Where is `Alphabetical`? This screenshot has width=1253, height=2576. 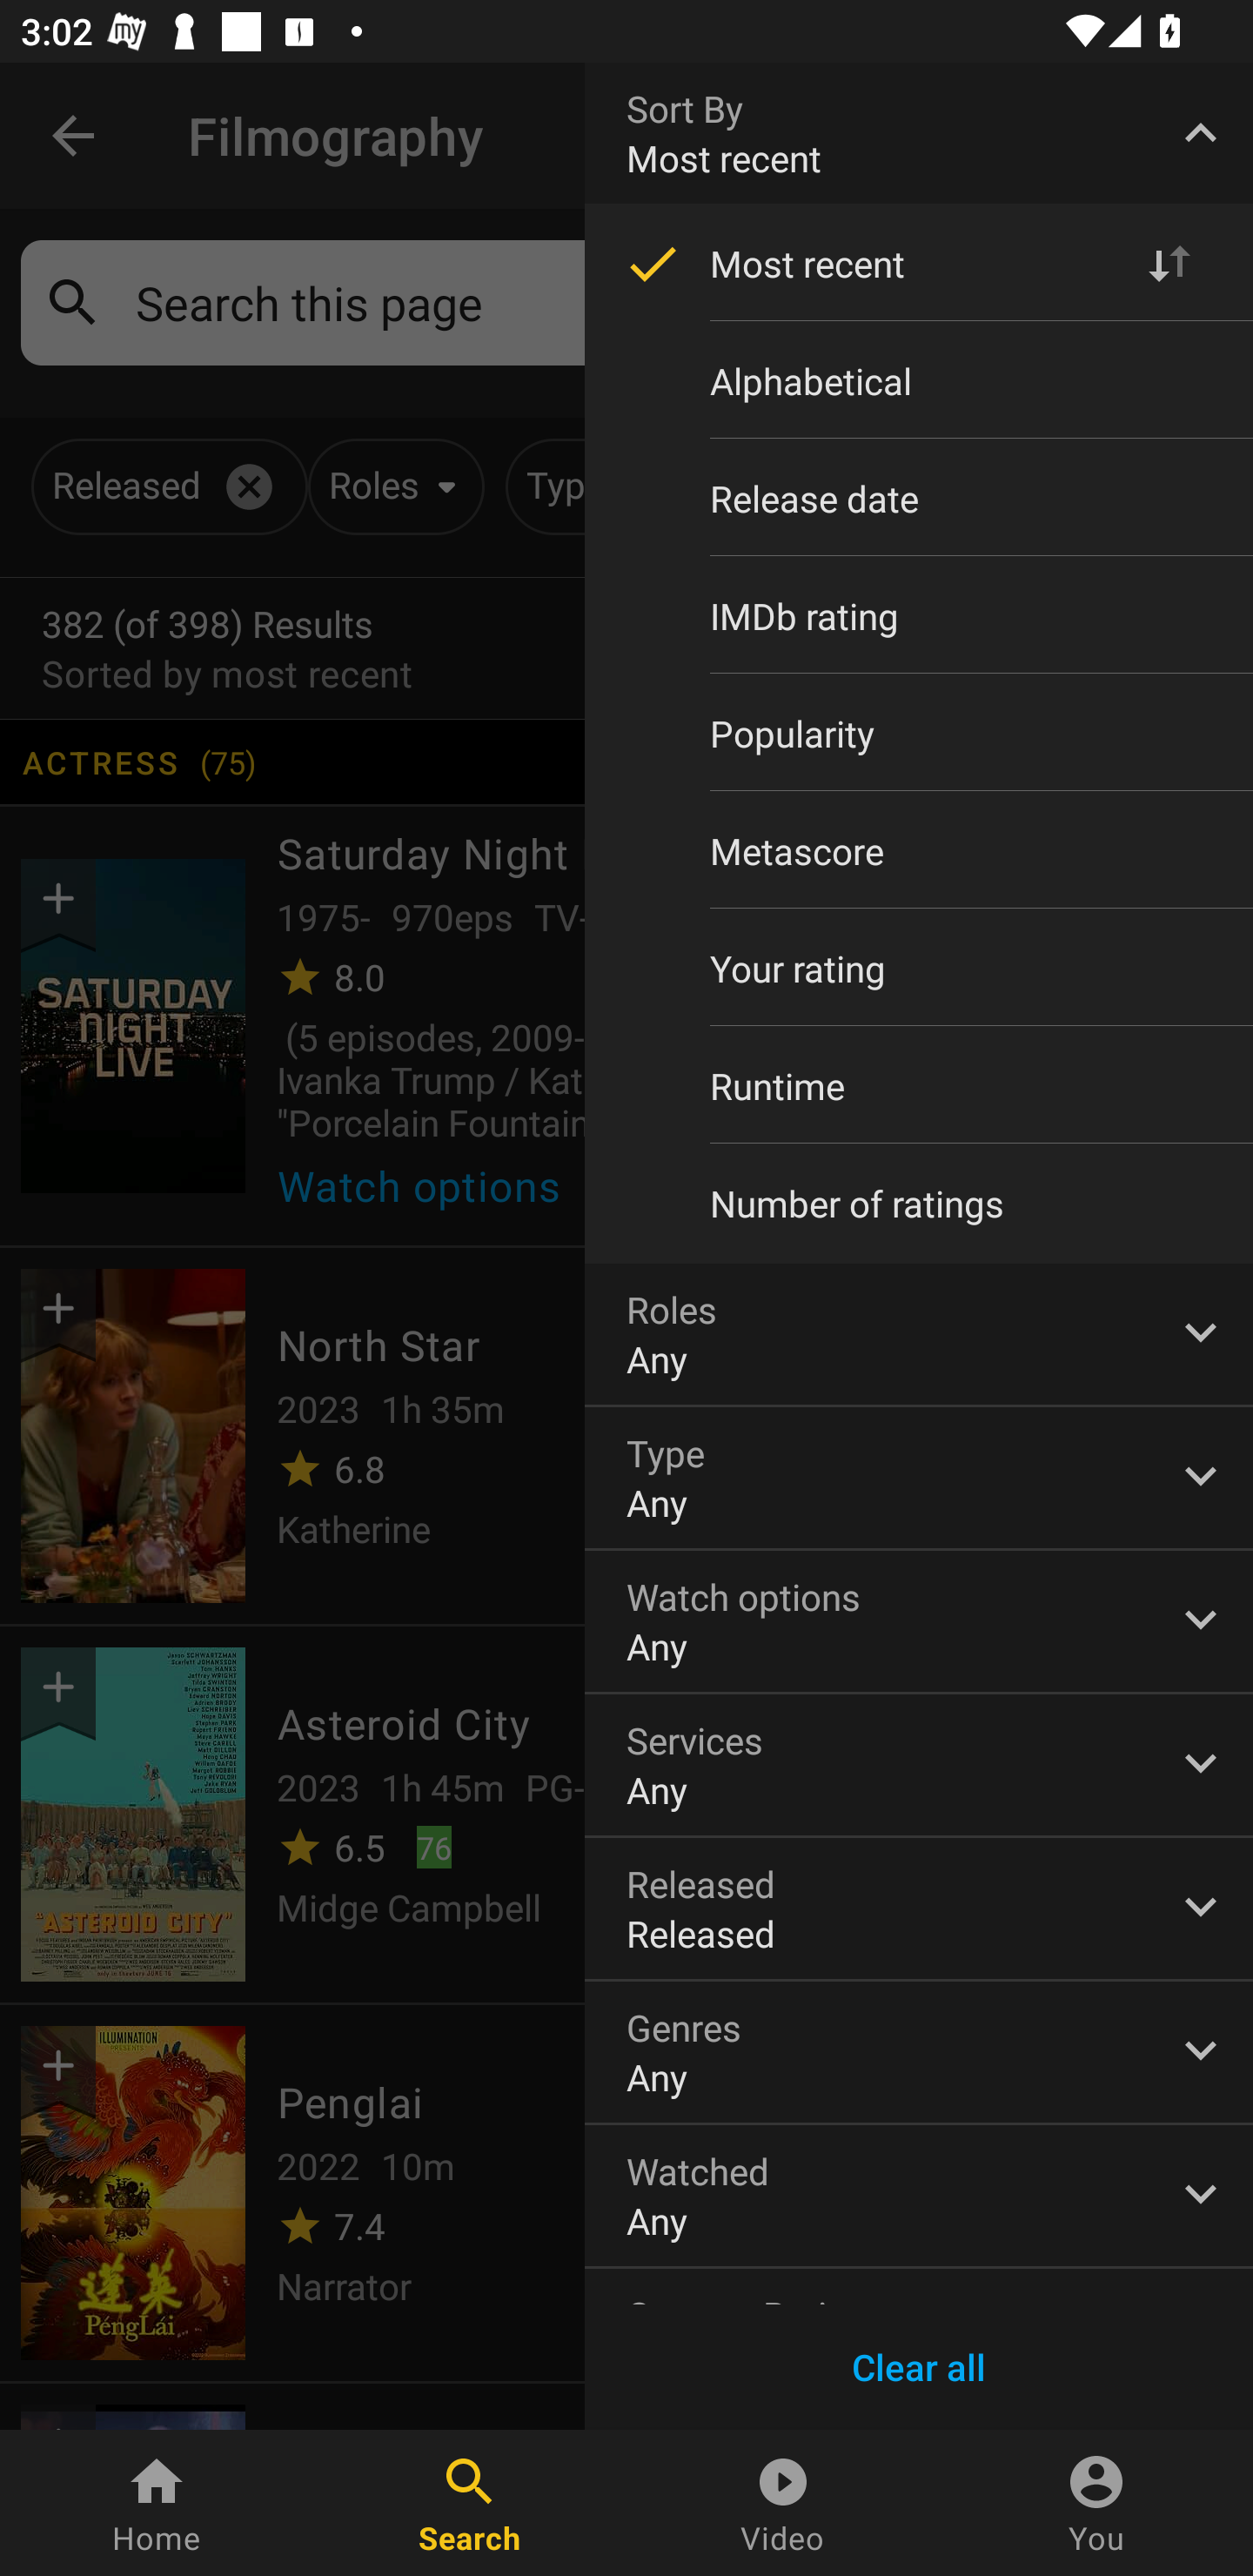 Alphabetical is located at coordinates (919, 381).